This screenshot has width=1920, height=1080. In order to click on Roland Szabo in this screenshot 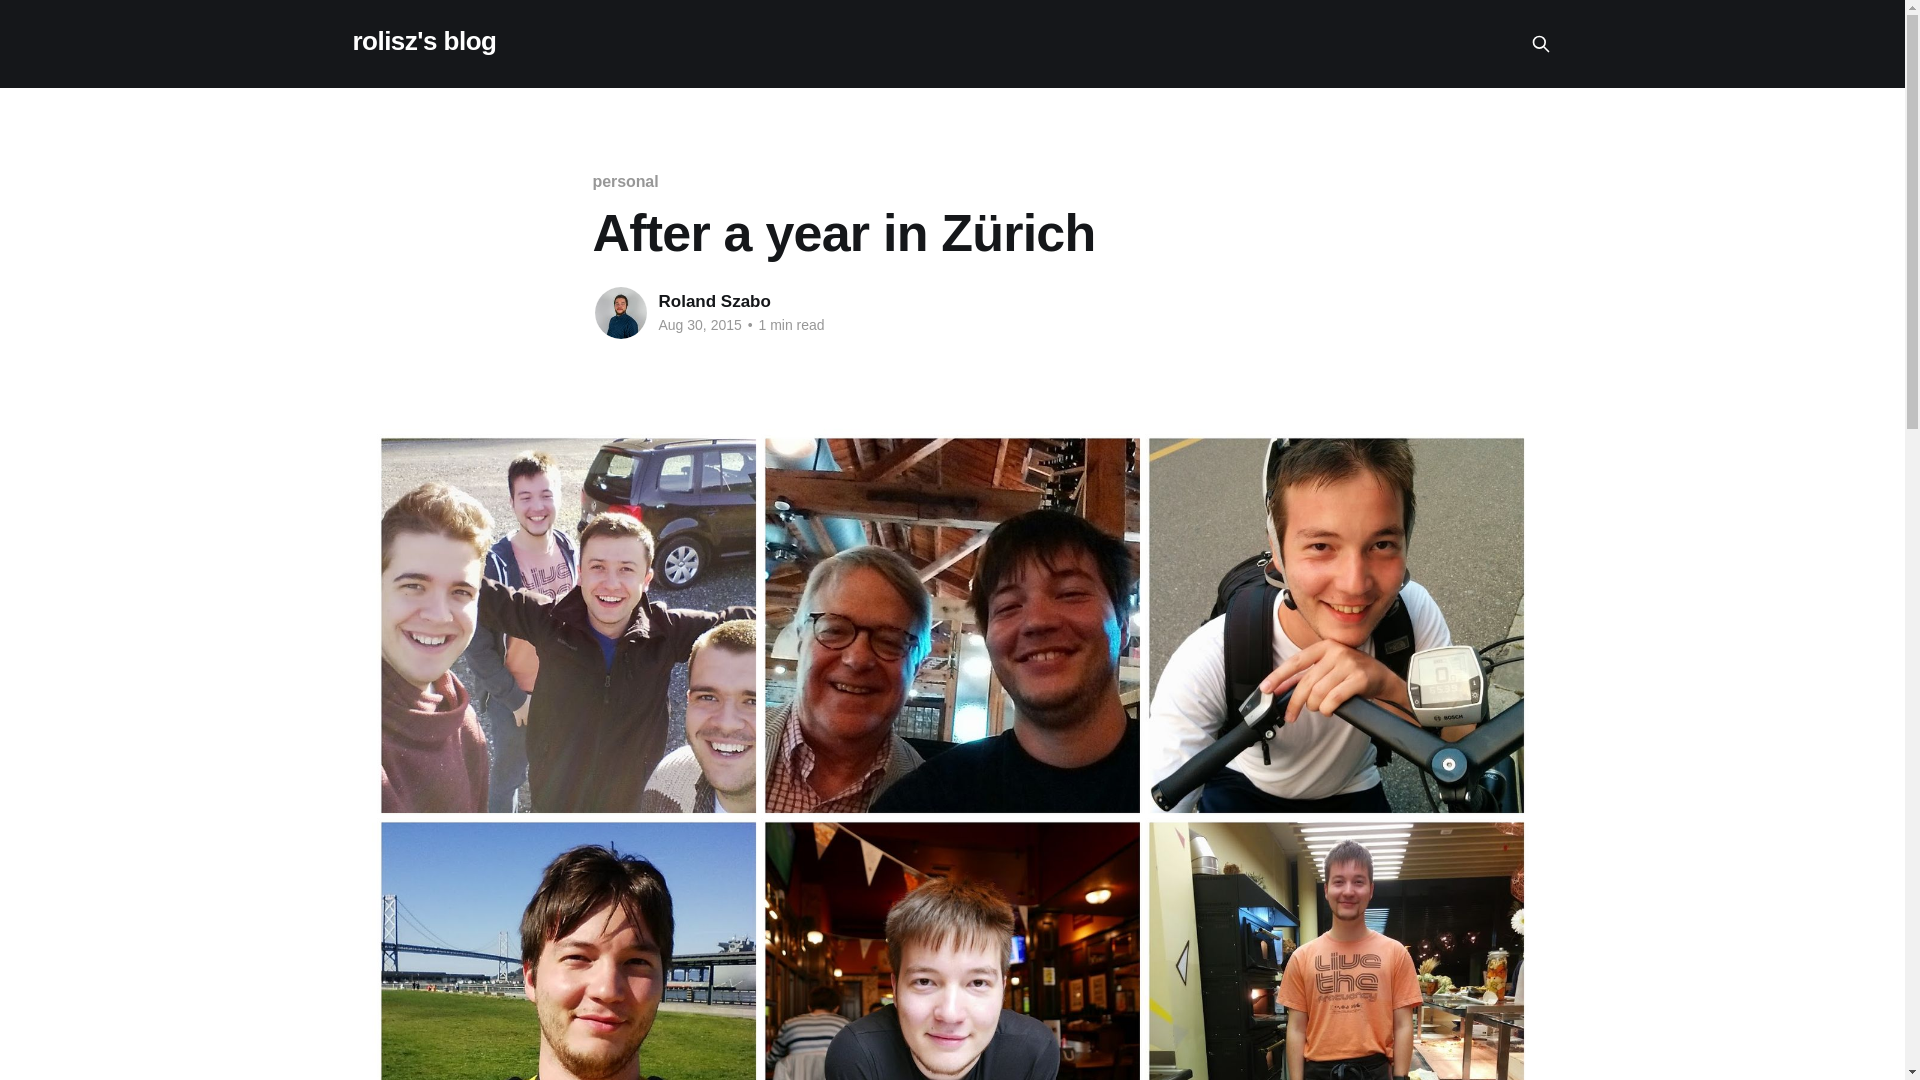, I will do `click(714, 301)`.